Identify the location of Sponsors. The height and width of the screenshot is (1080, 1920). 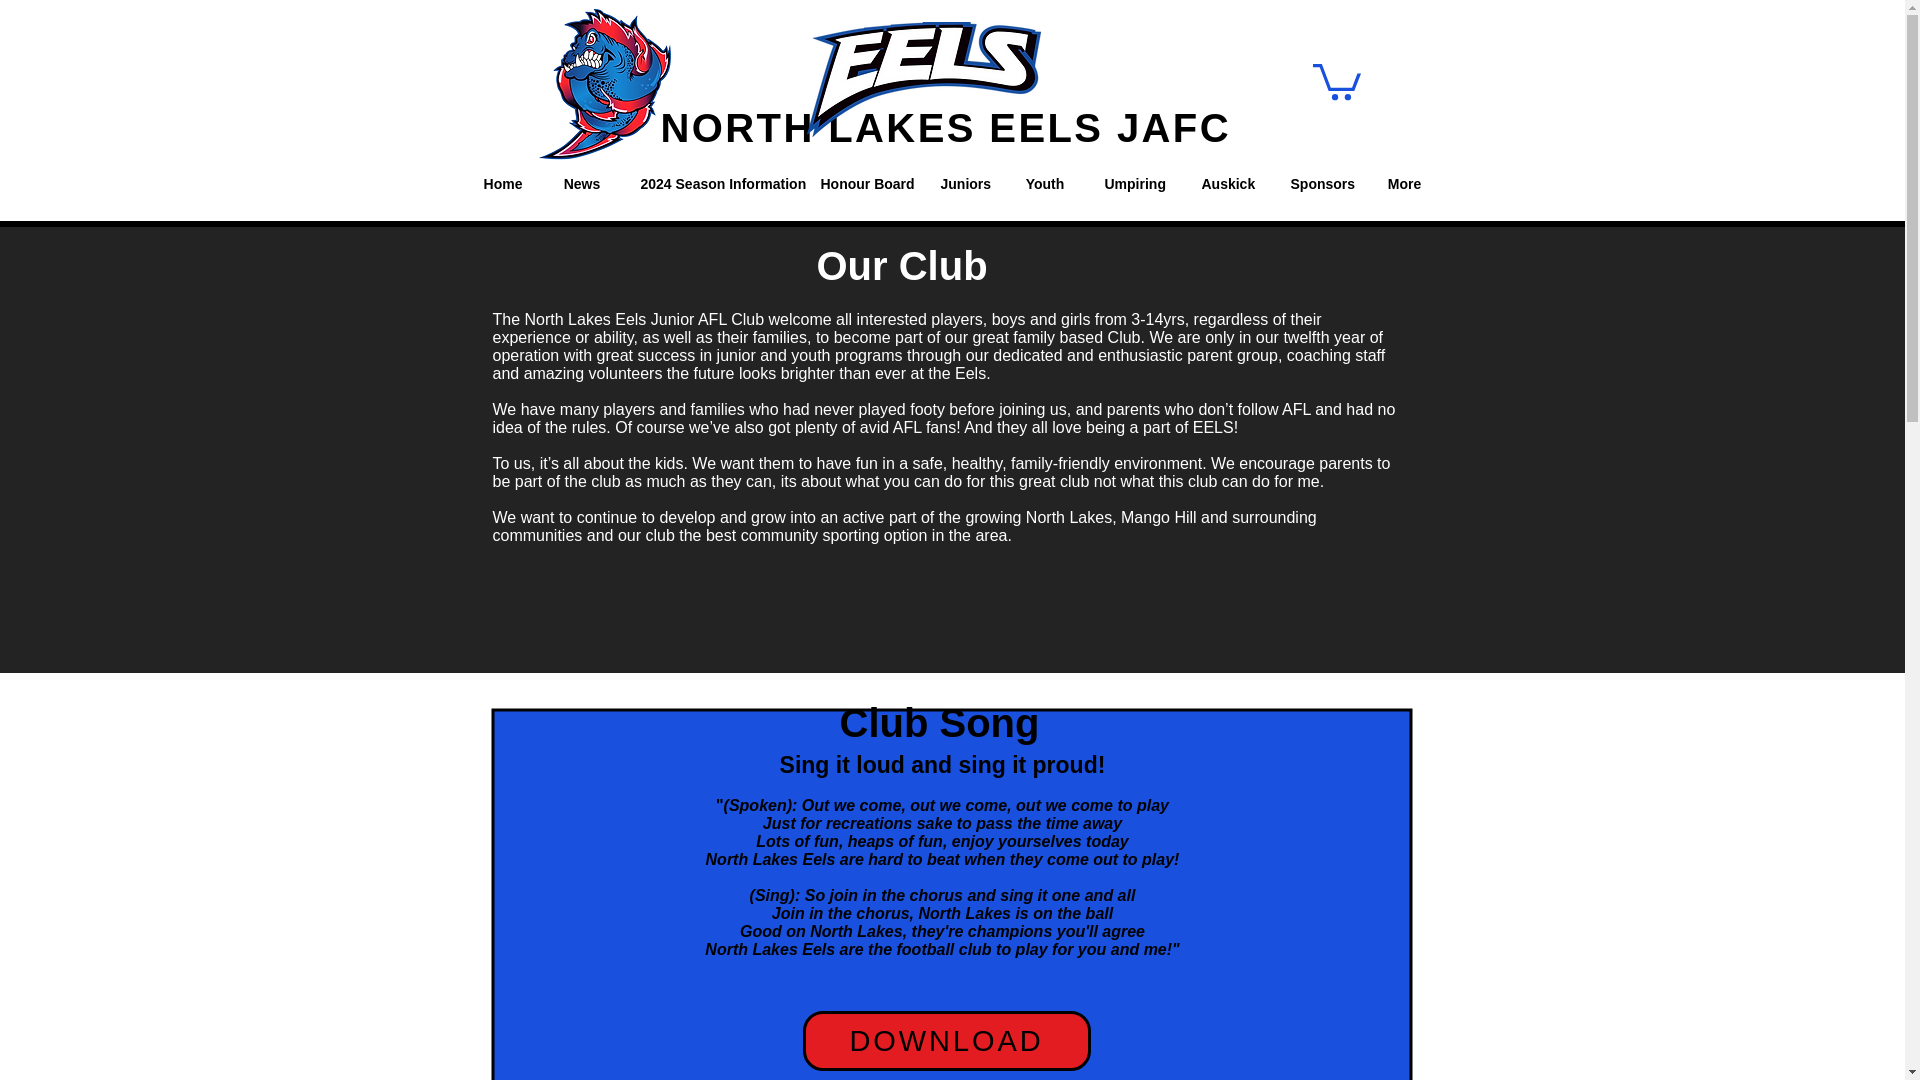
(1317, 183).